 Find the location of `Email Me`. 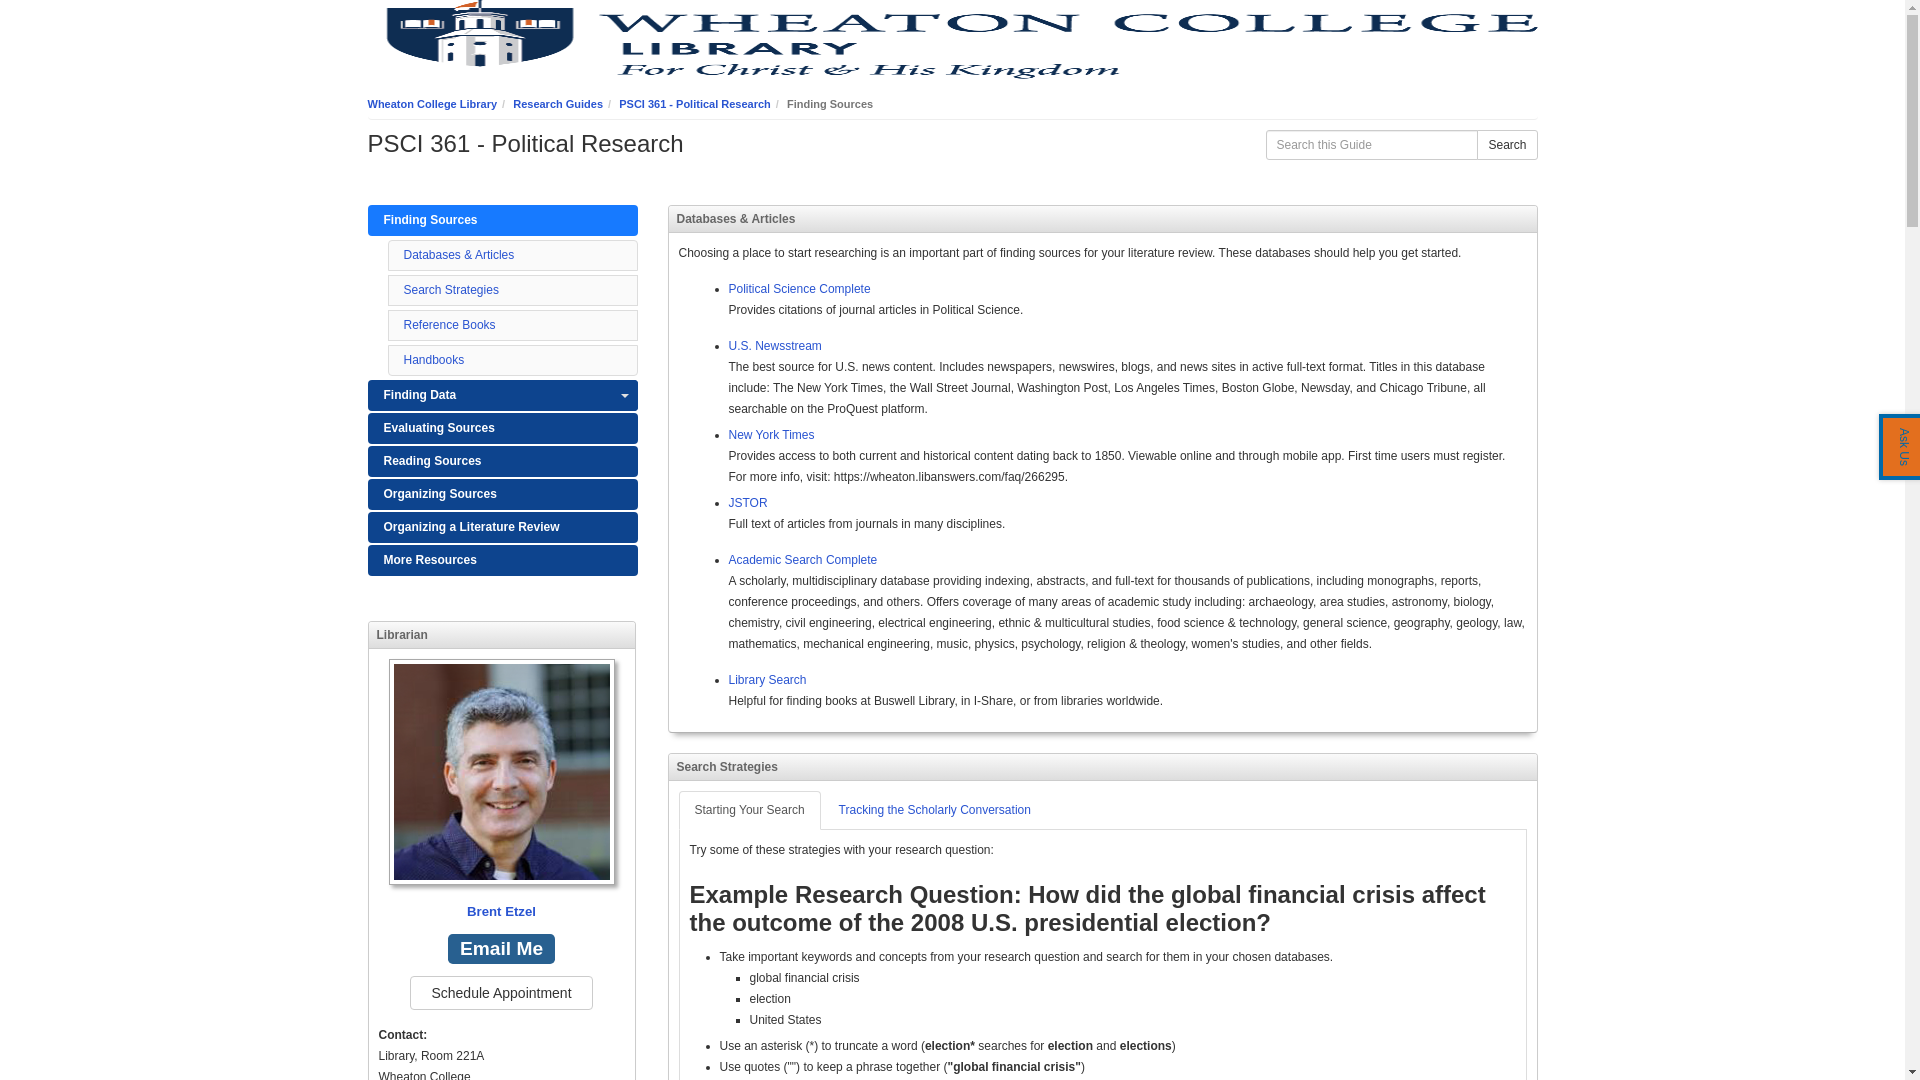

Email Me is located at coordinates (500, 950).